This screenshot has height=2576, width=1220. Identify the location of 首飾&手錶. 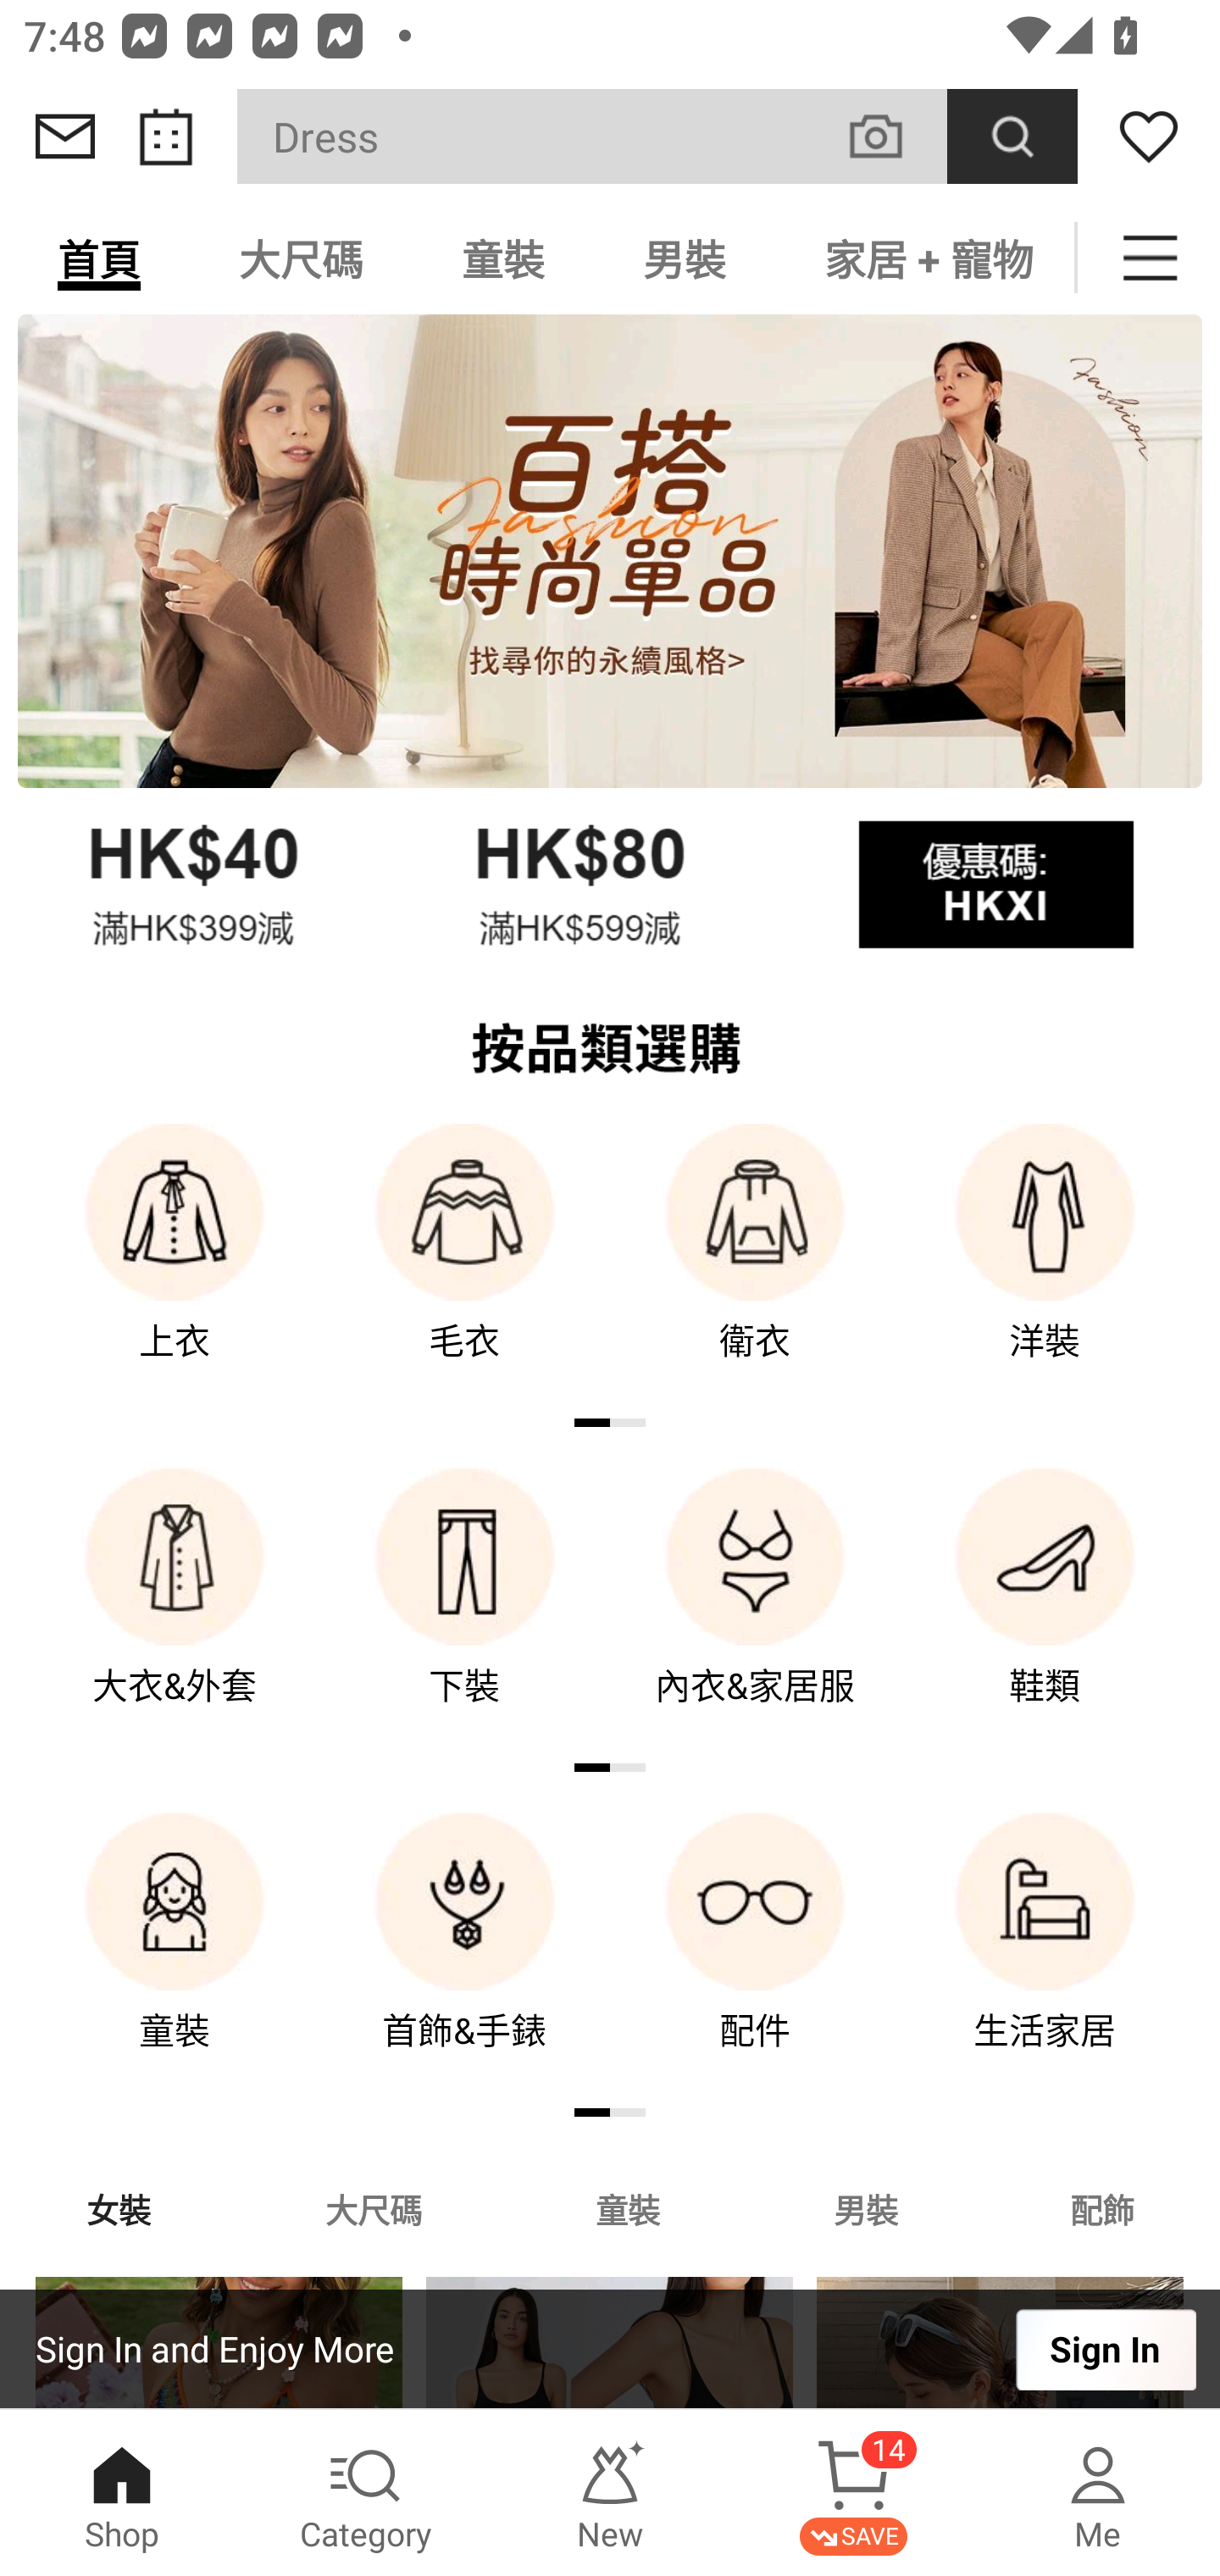
(464, 1955).